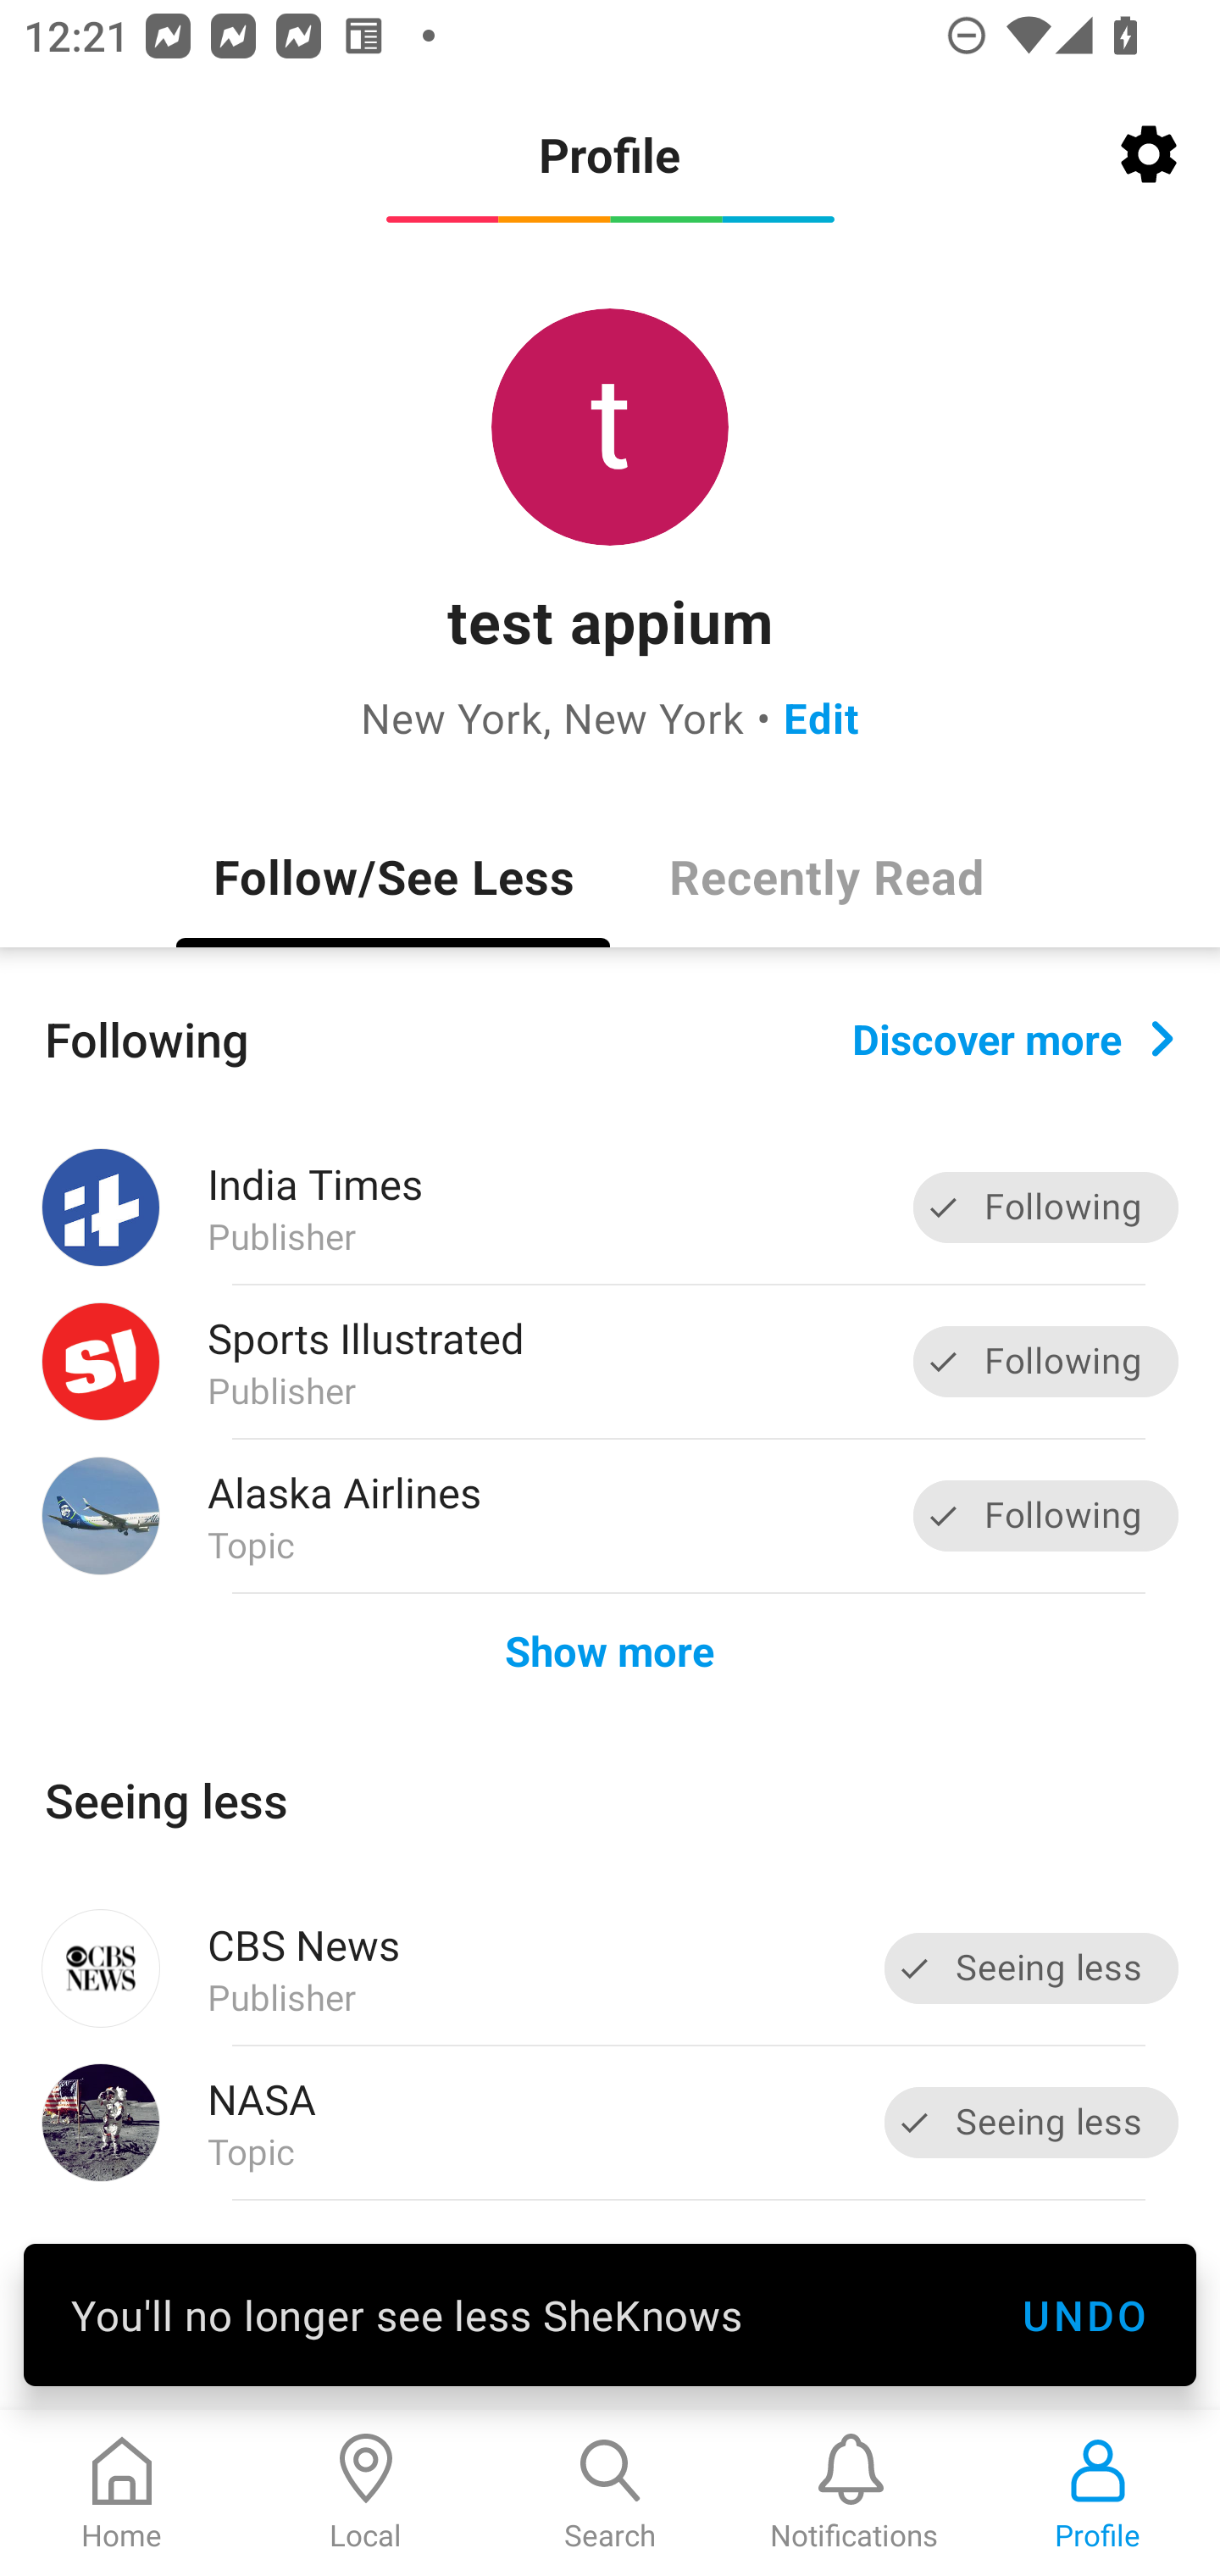  What do you see at coordinates (366, 2493) in the screenshot?
I see `Local` at bounding box center [366, 2493].